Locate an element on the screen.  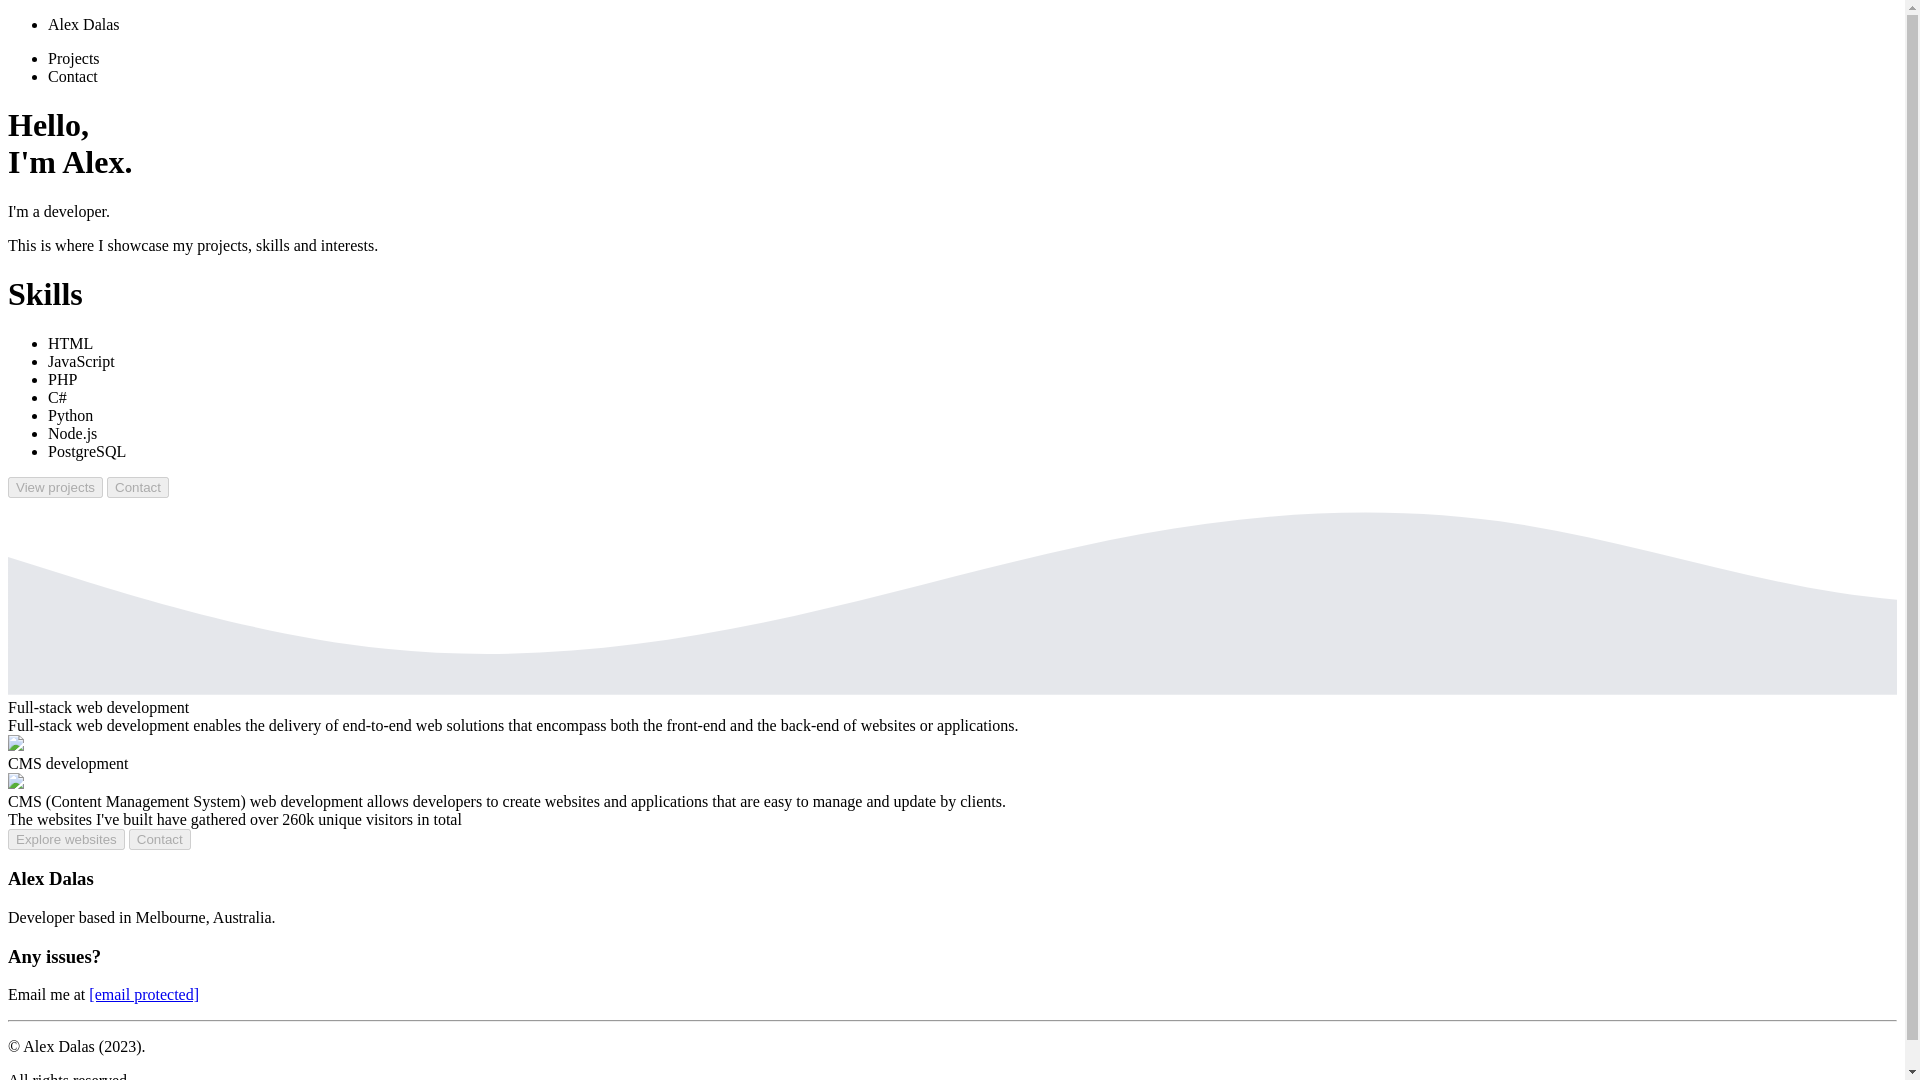
View projects is located at coordinates (55, 487).